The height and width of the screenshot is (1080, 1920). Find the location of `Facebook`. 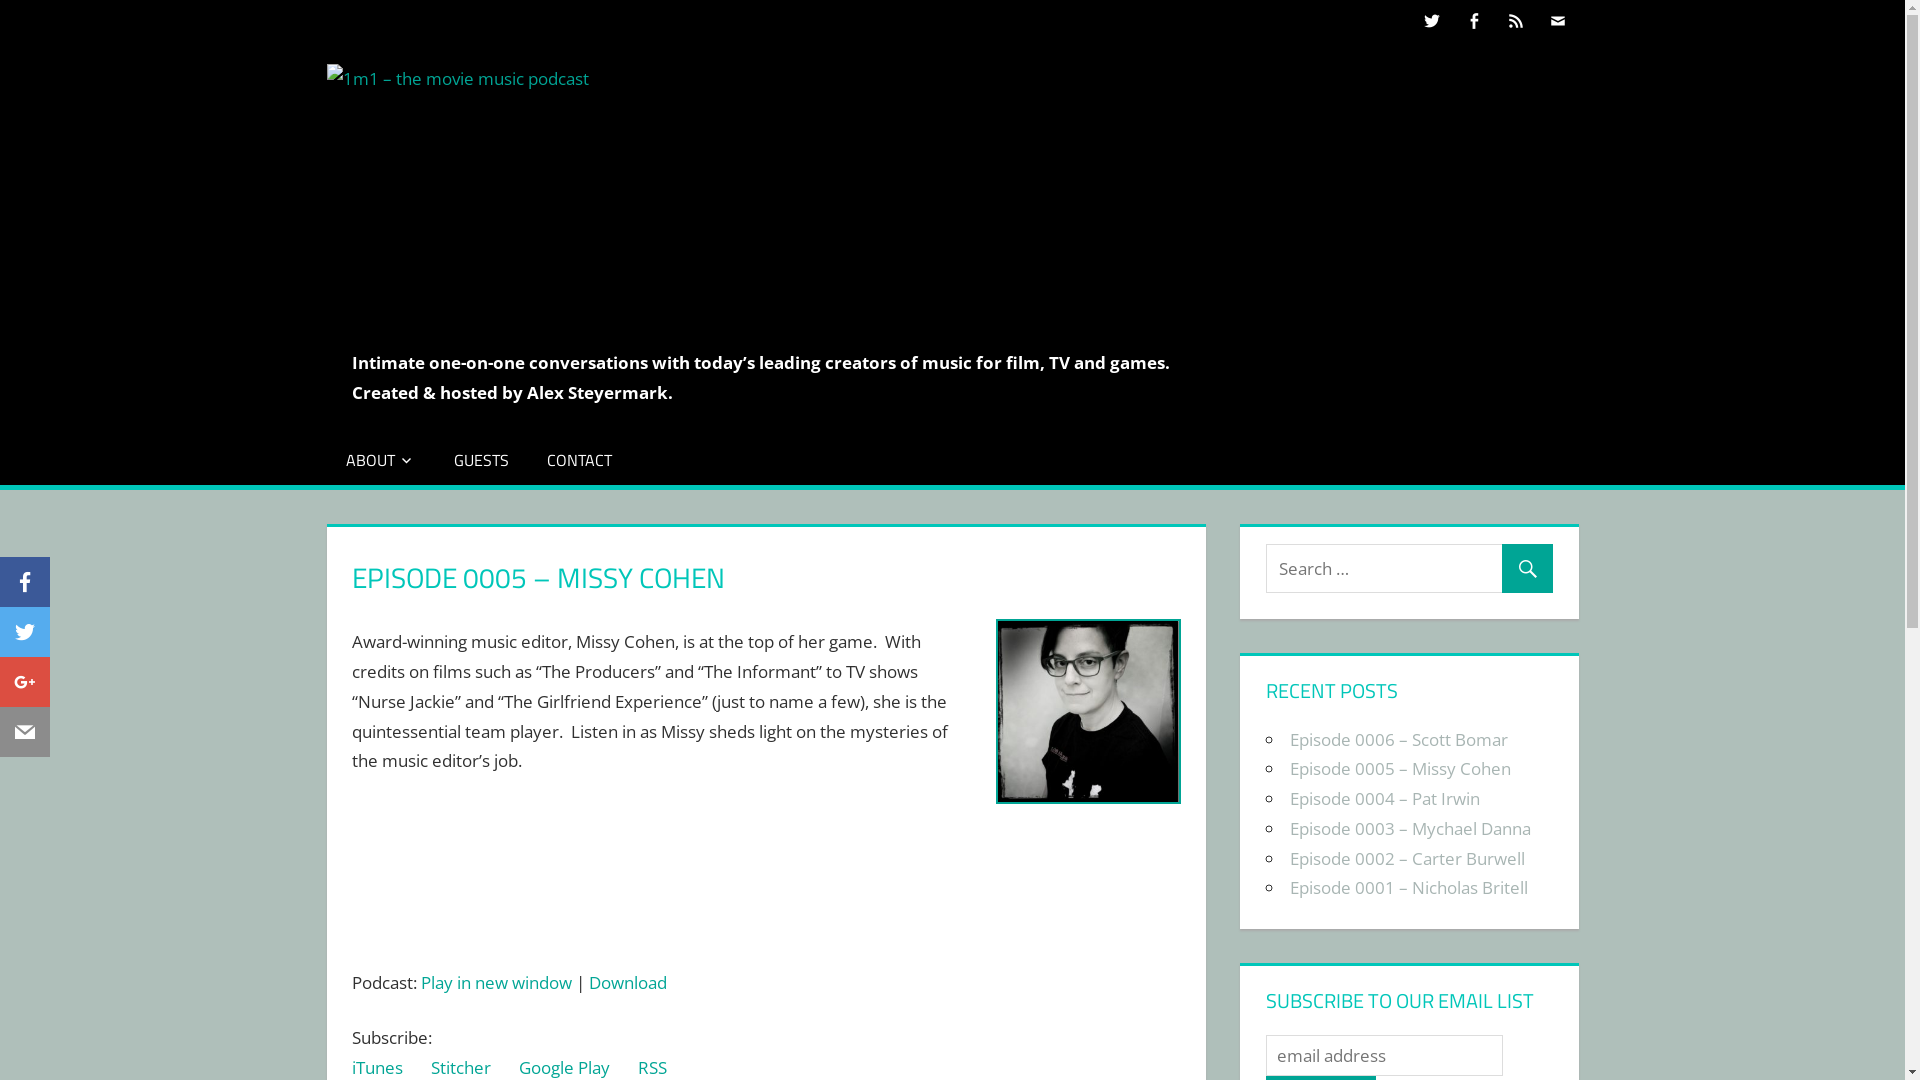

Facebook is located at coordinates (25, 586).